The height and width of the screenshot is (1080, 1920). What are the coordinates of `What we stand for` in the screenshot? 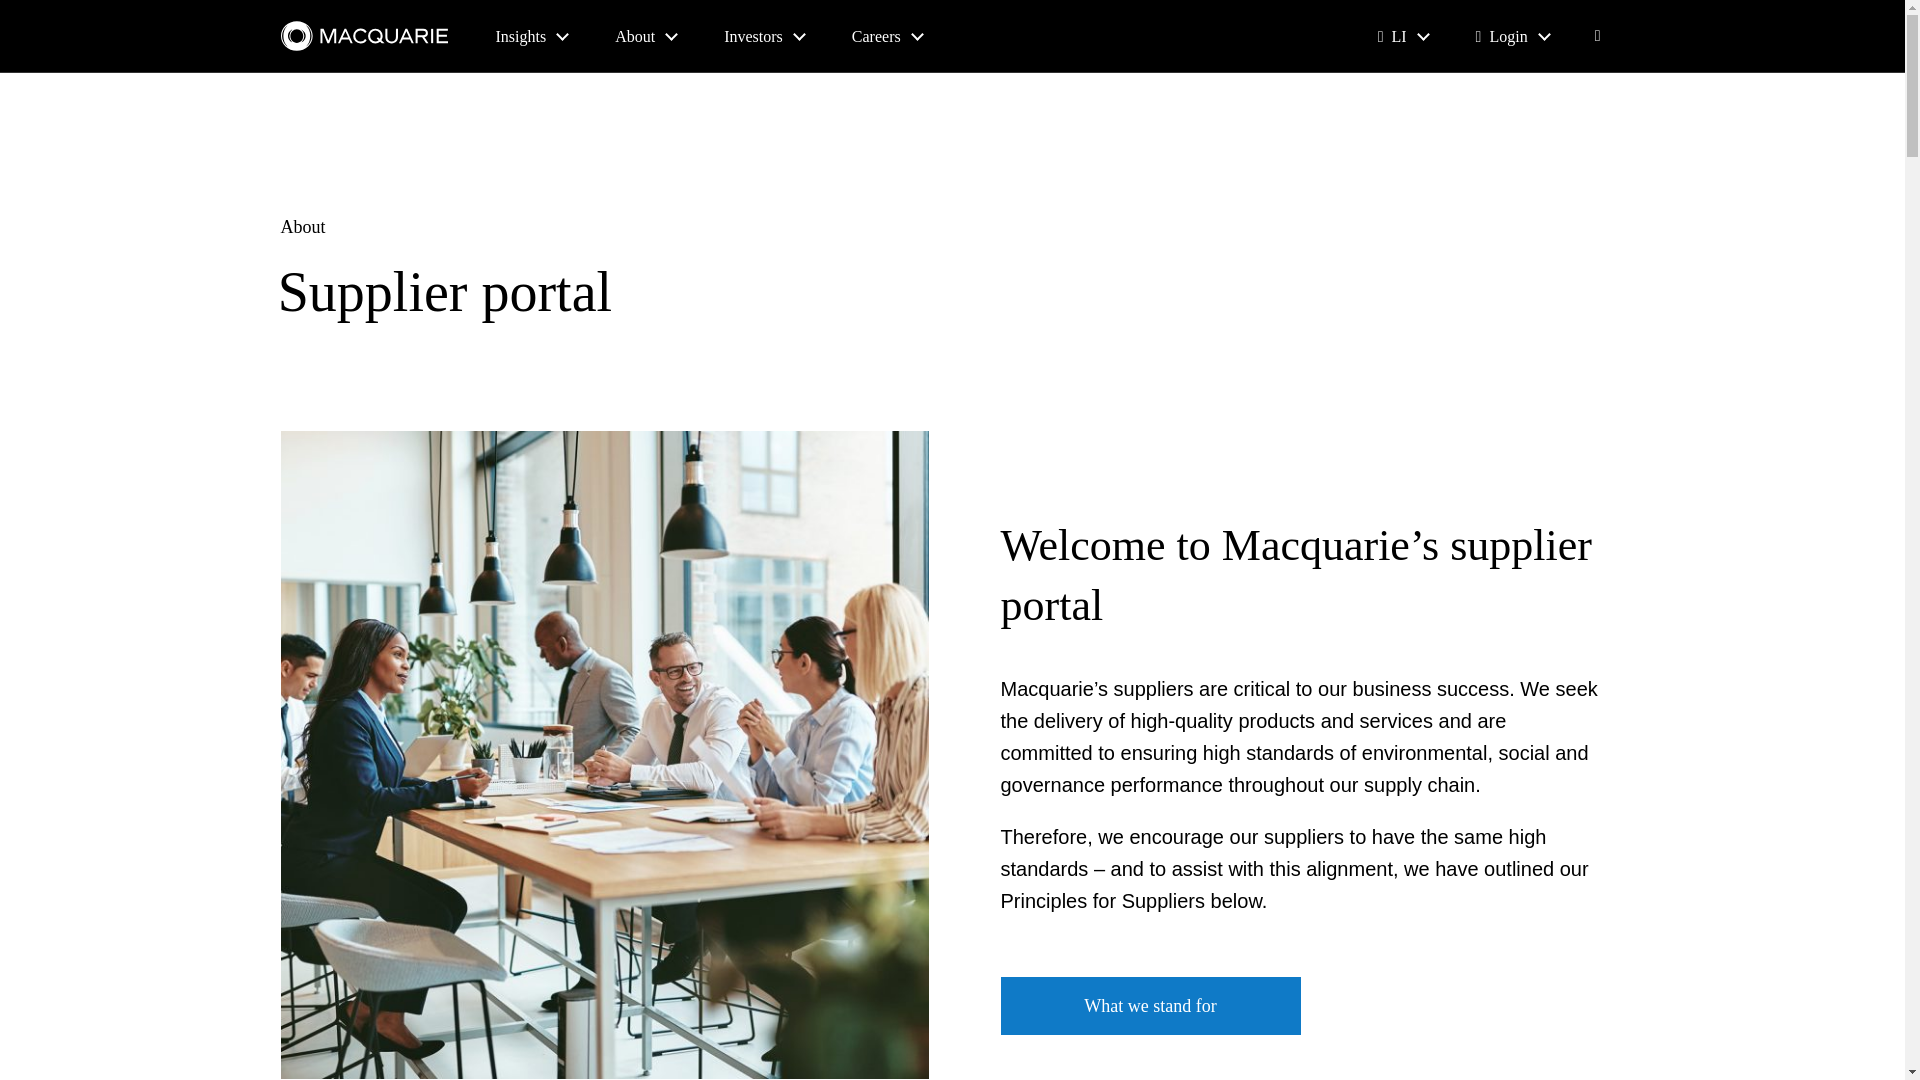 It's located at (1150, 1006).